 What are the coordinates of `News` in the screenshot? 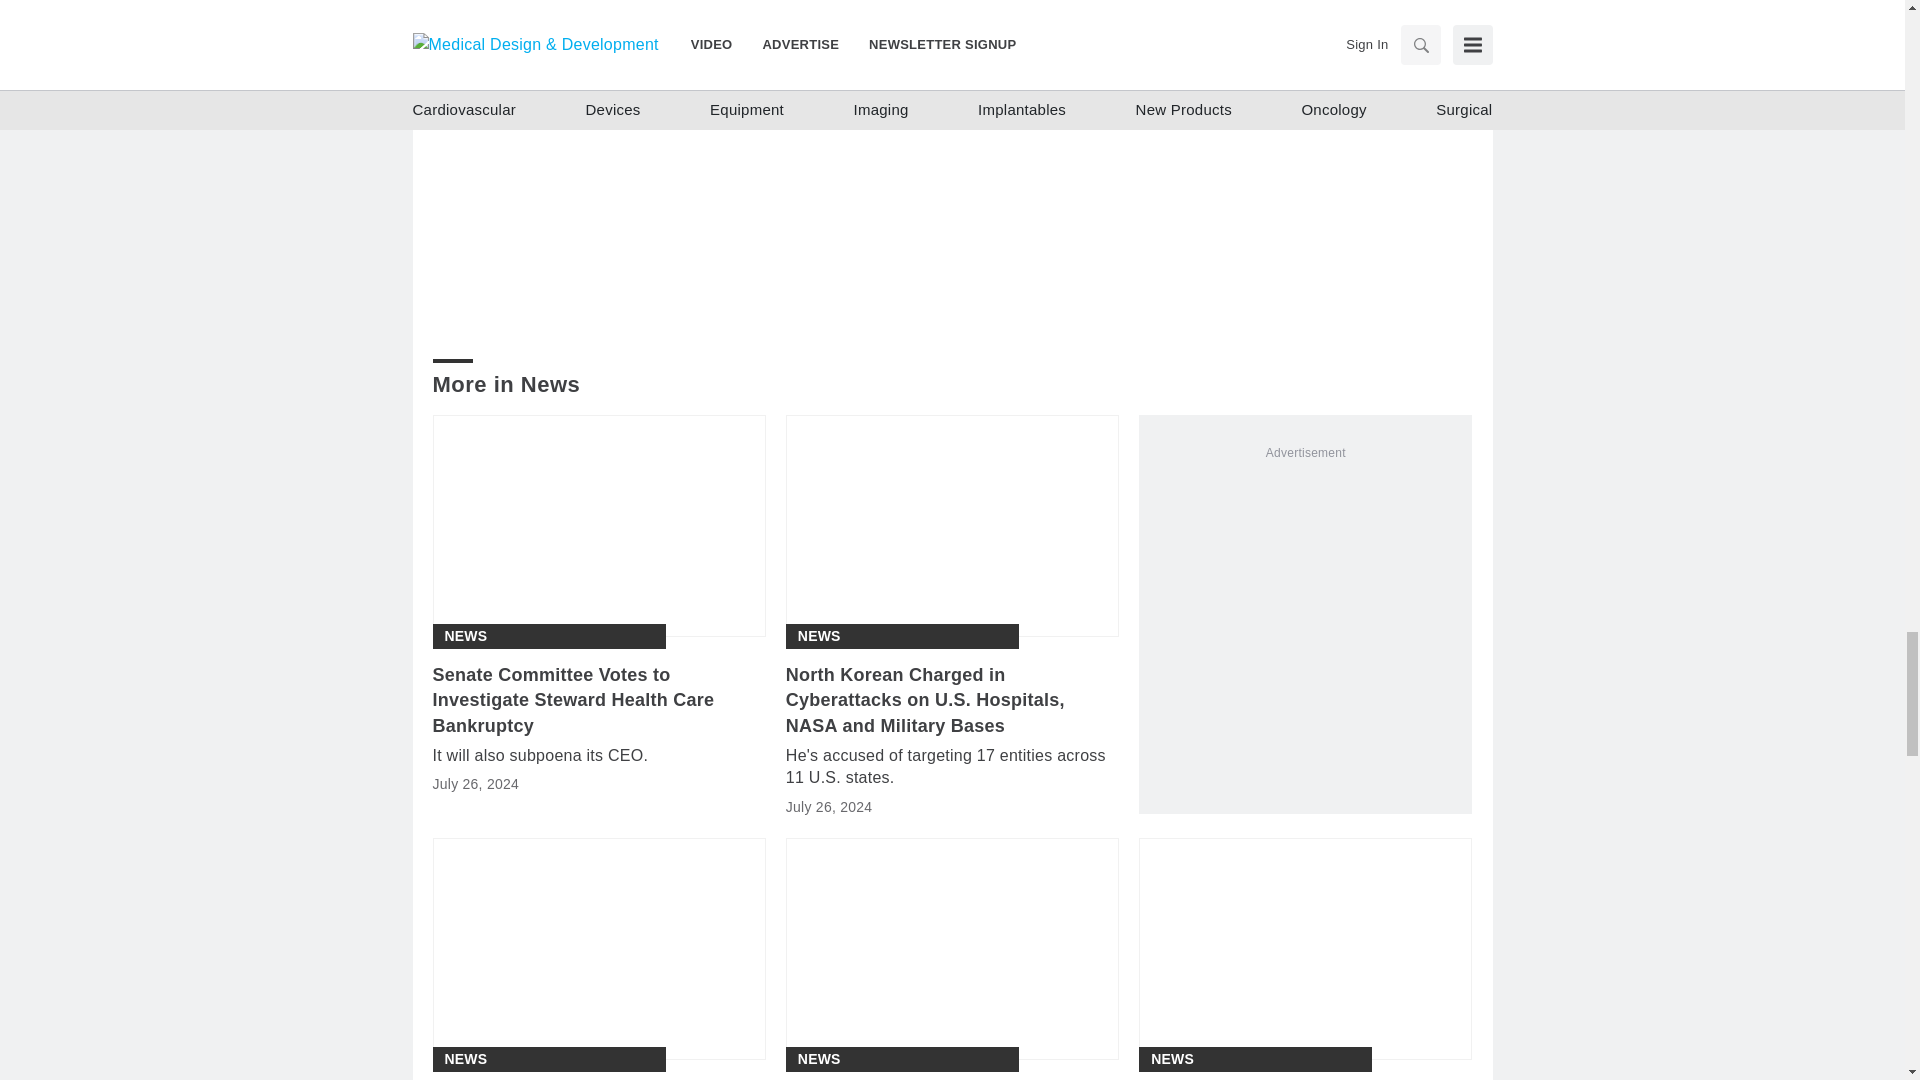 It's located at (1172, 1059).